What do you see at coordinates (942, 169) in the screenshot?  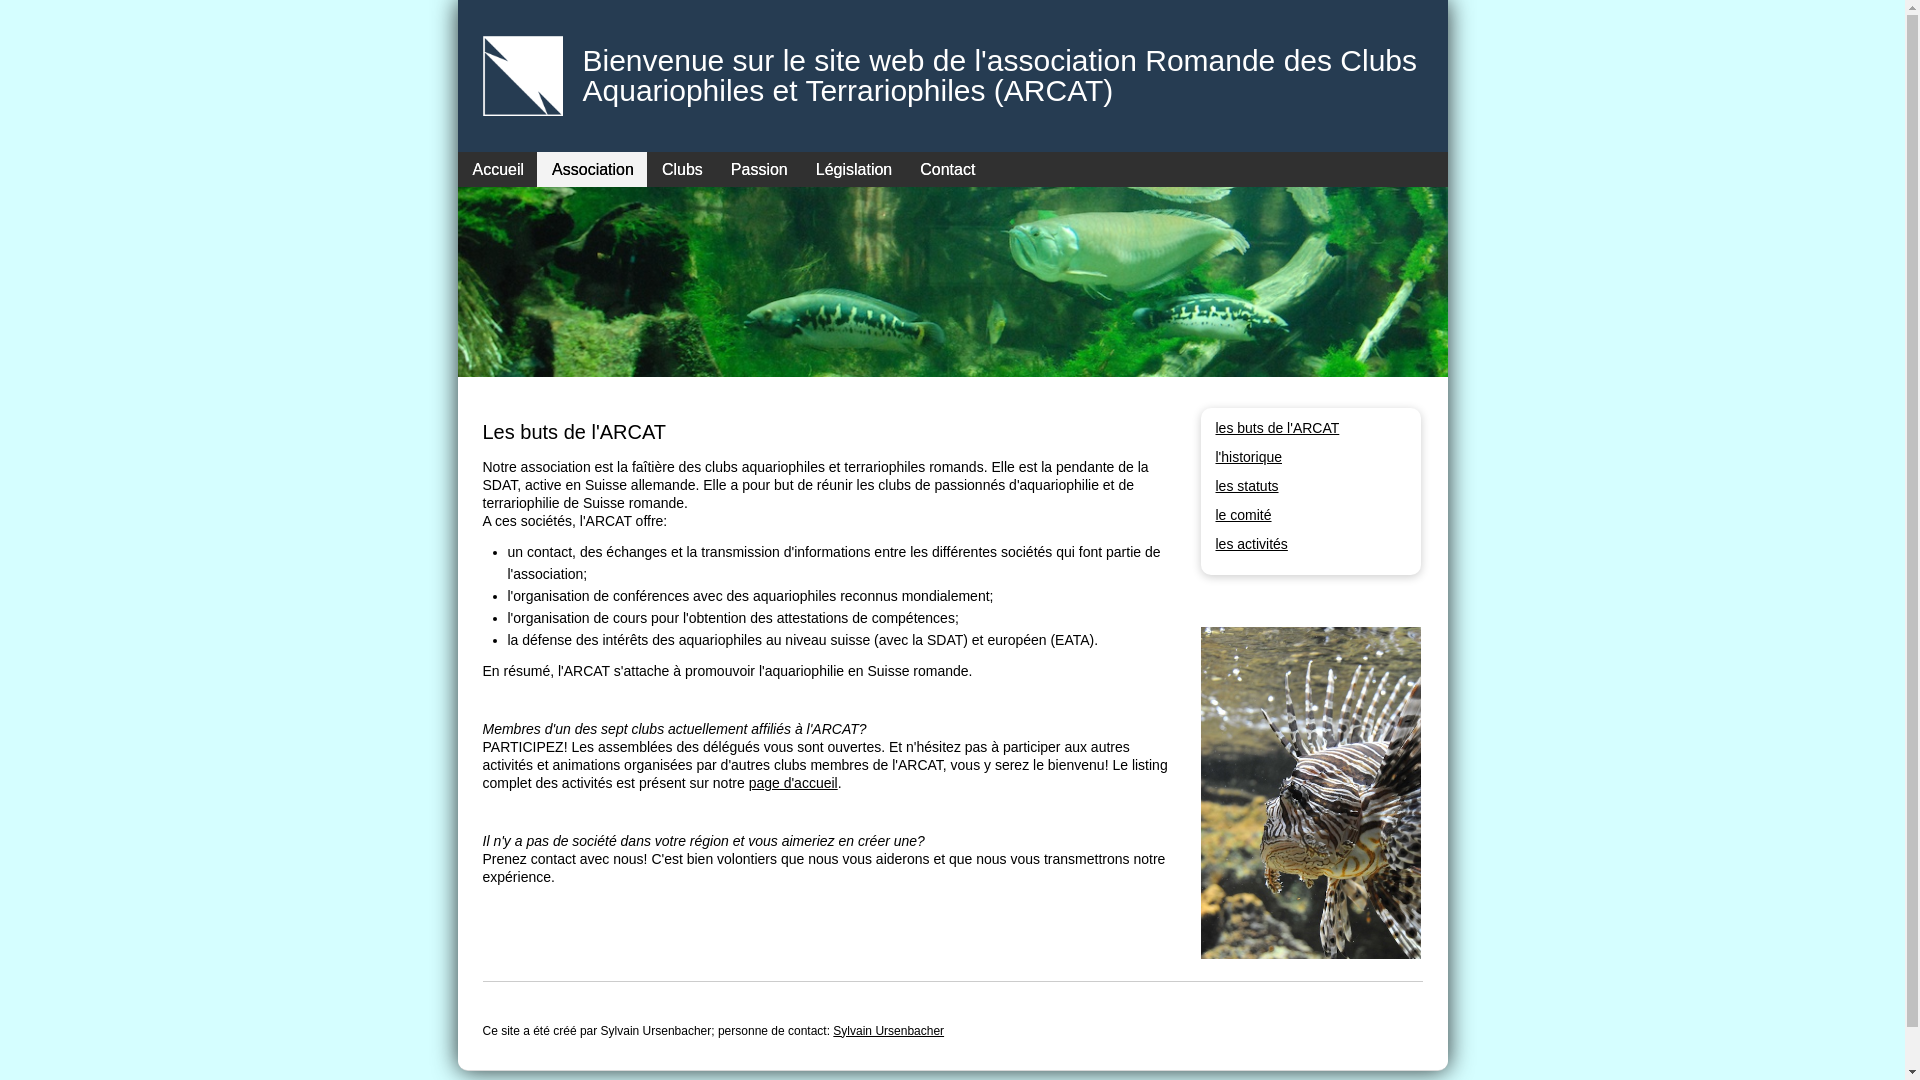 I see `Contact` at bounding box center [942, 169].